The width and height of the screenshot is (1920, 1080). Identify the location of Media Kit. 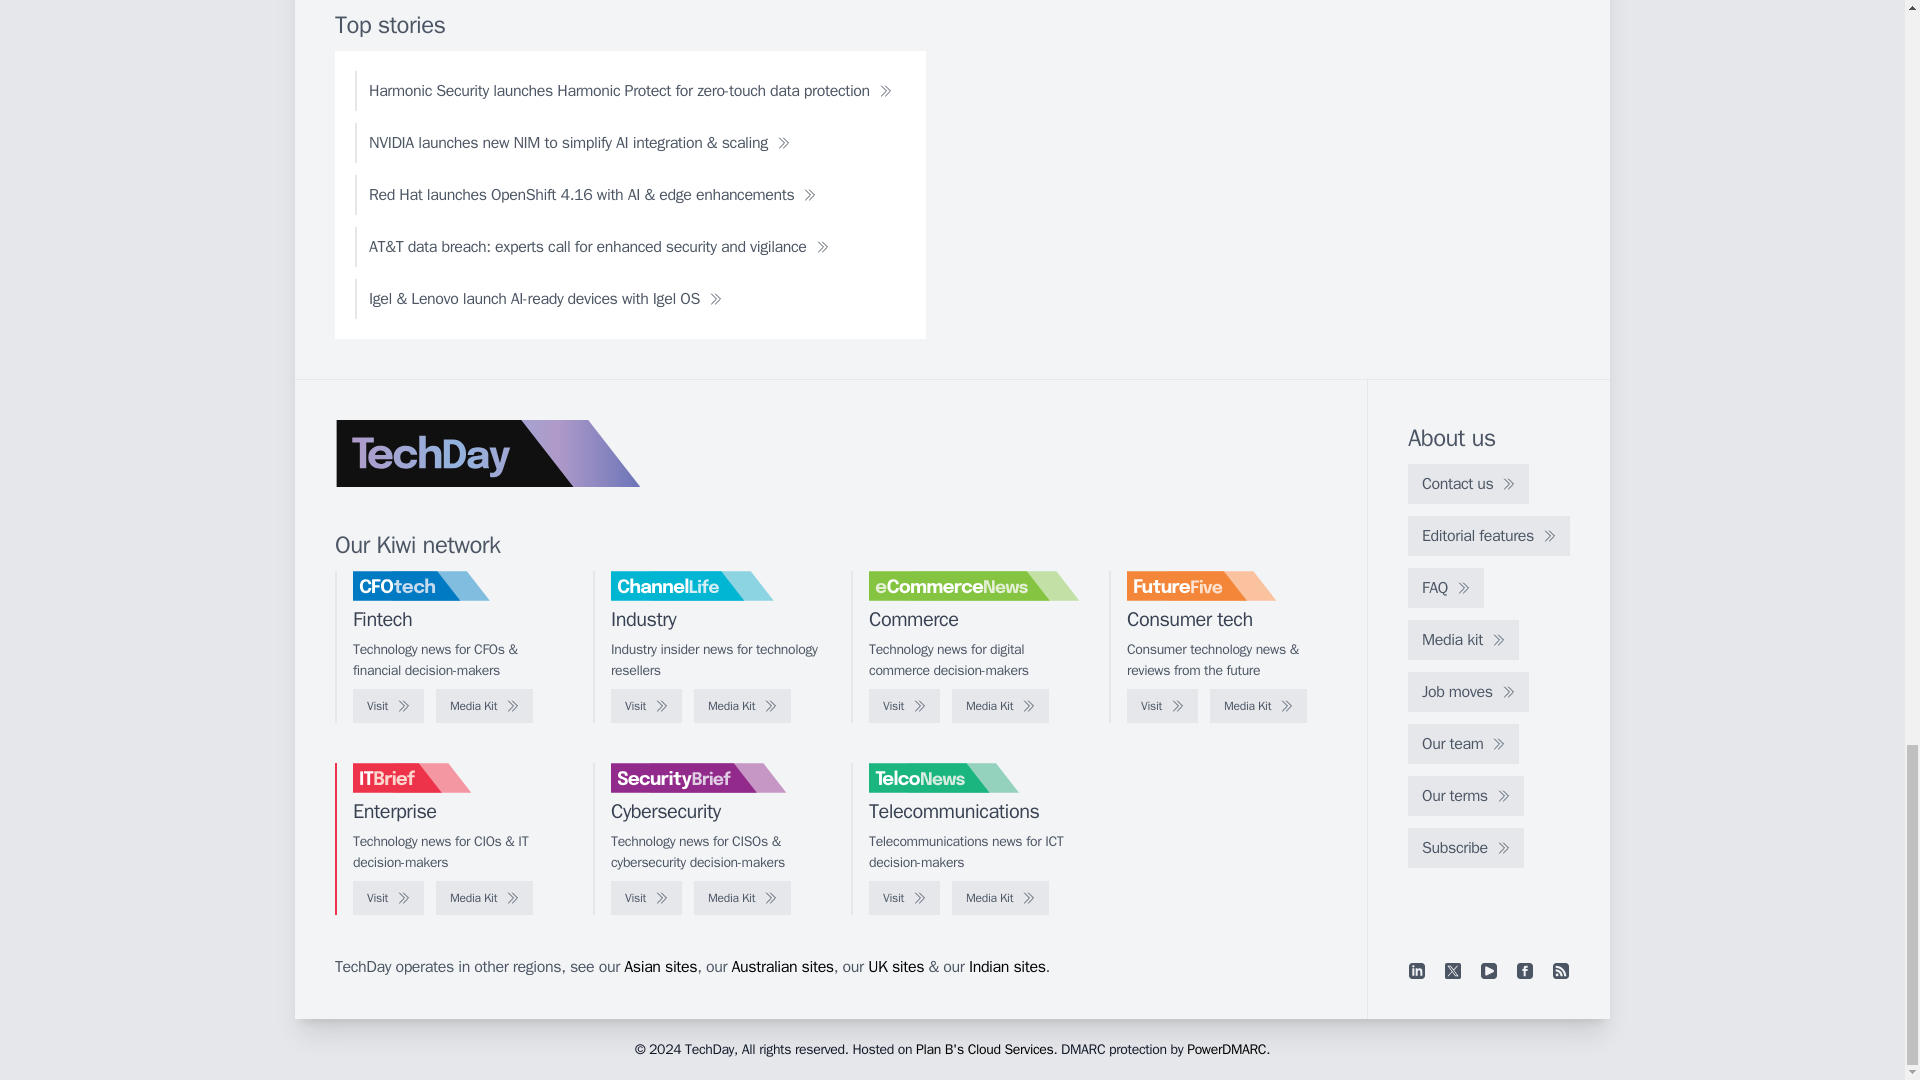
(1258, 706).